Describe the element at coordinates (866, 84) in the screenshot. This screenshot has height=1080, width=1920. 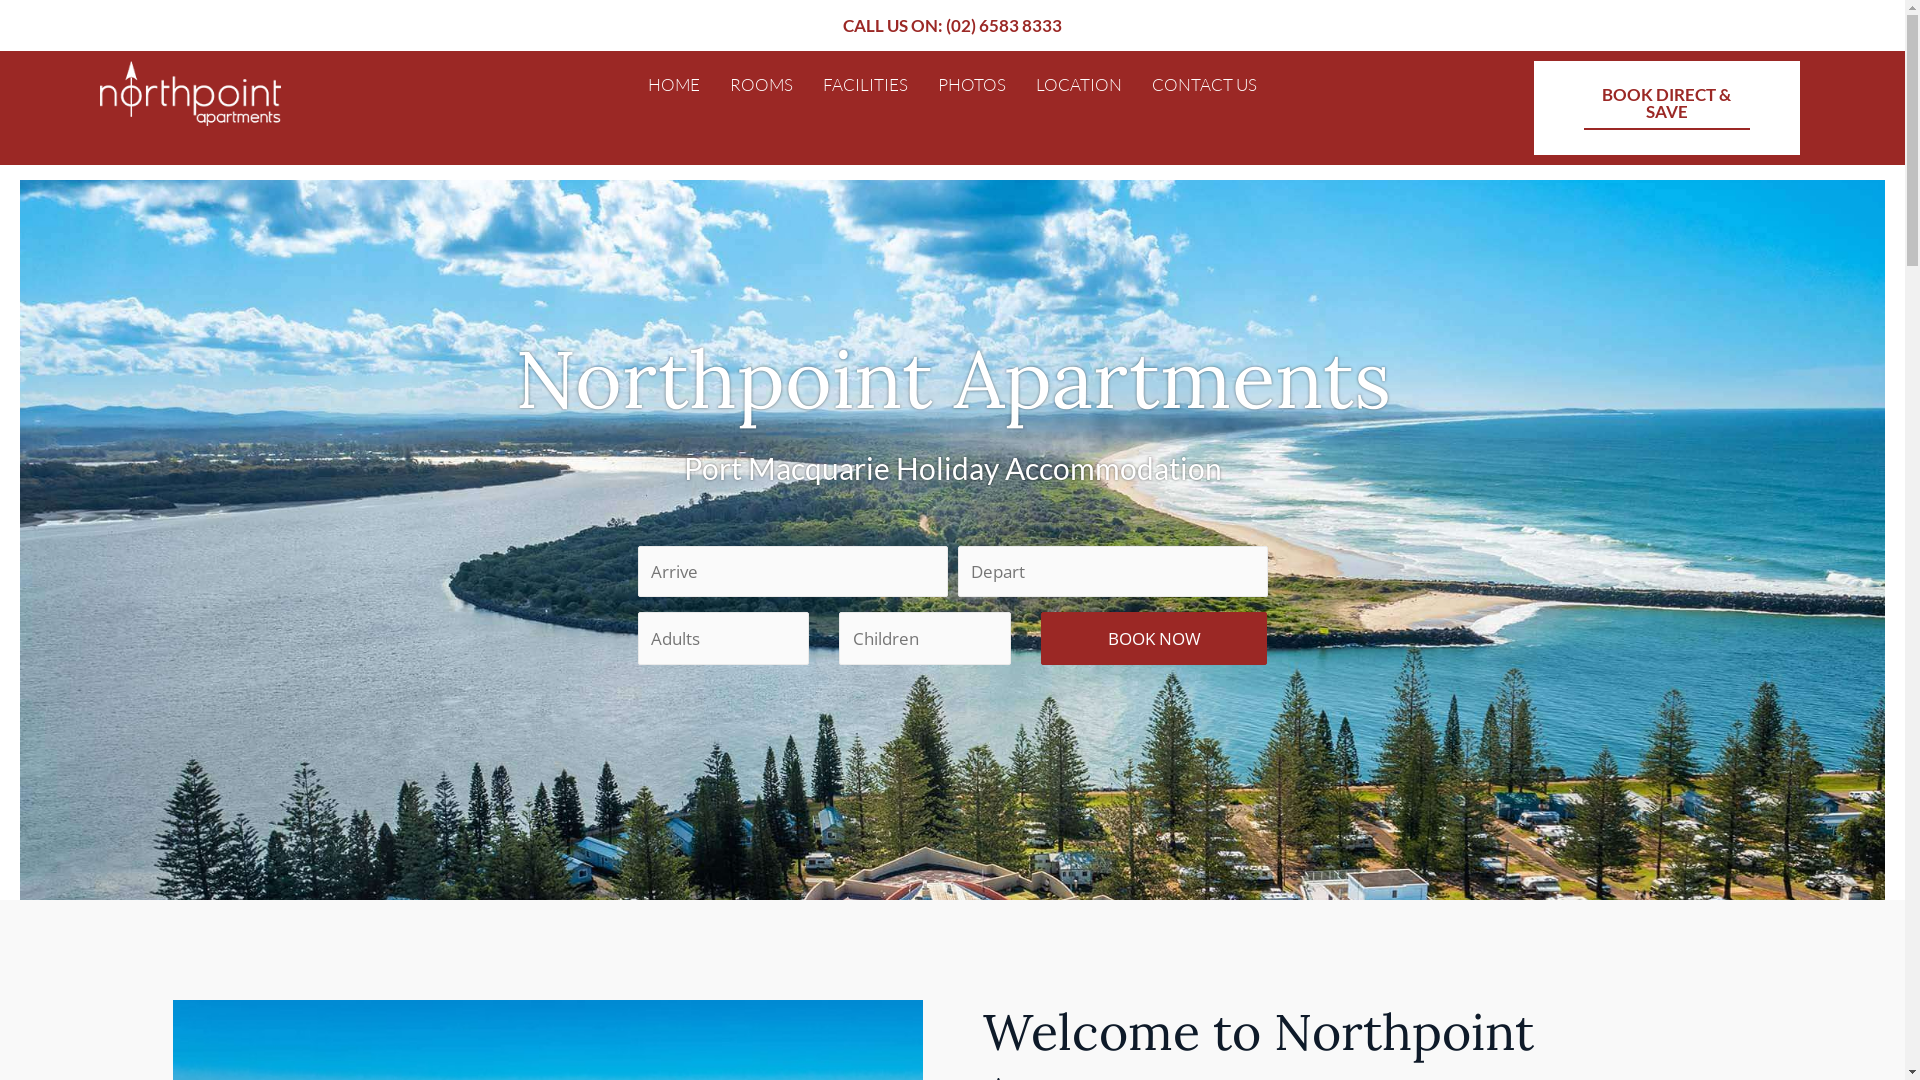
I see `FACILITIES` at that location.